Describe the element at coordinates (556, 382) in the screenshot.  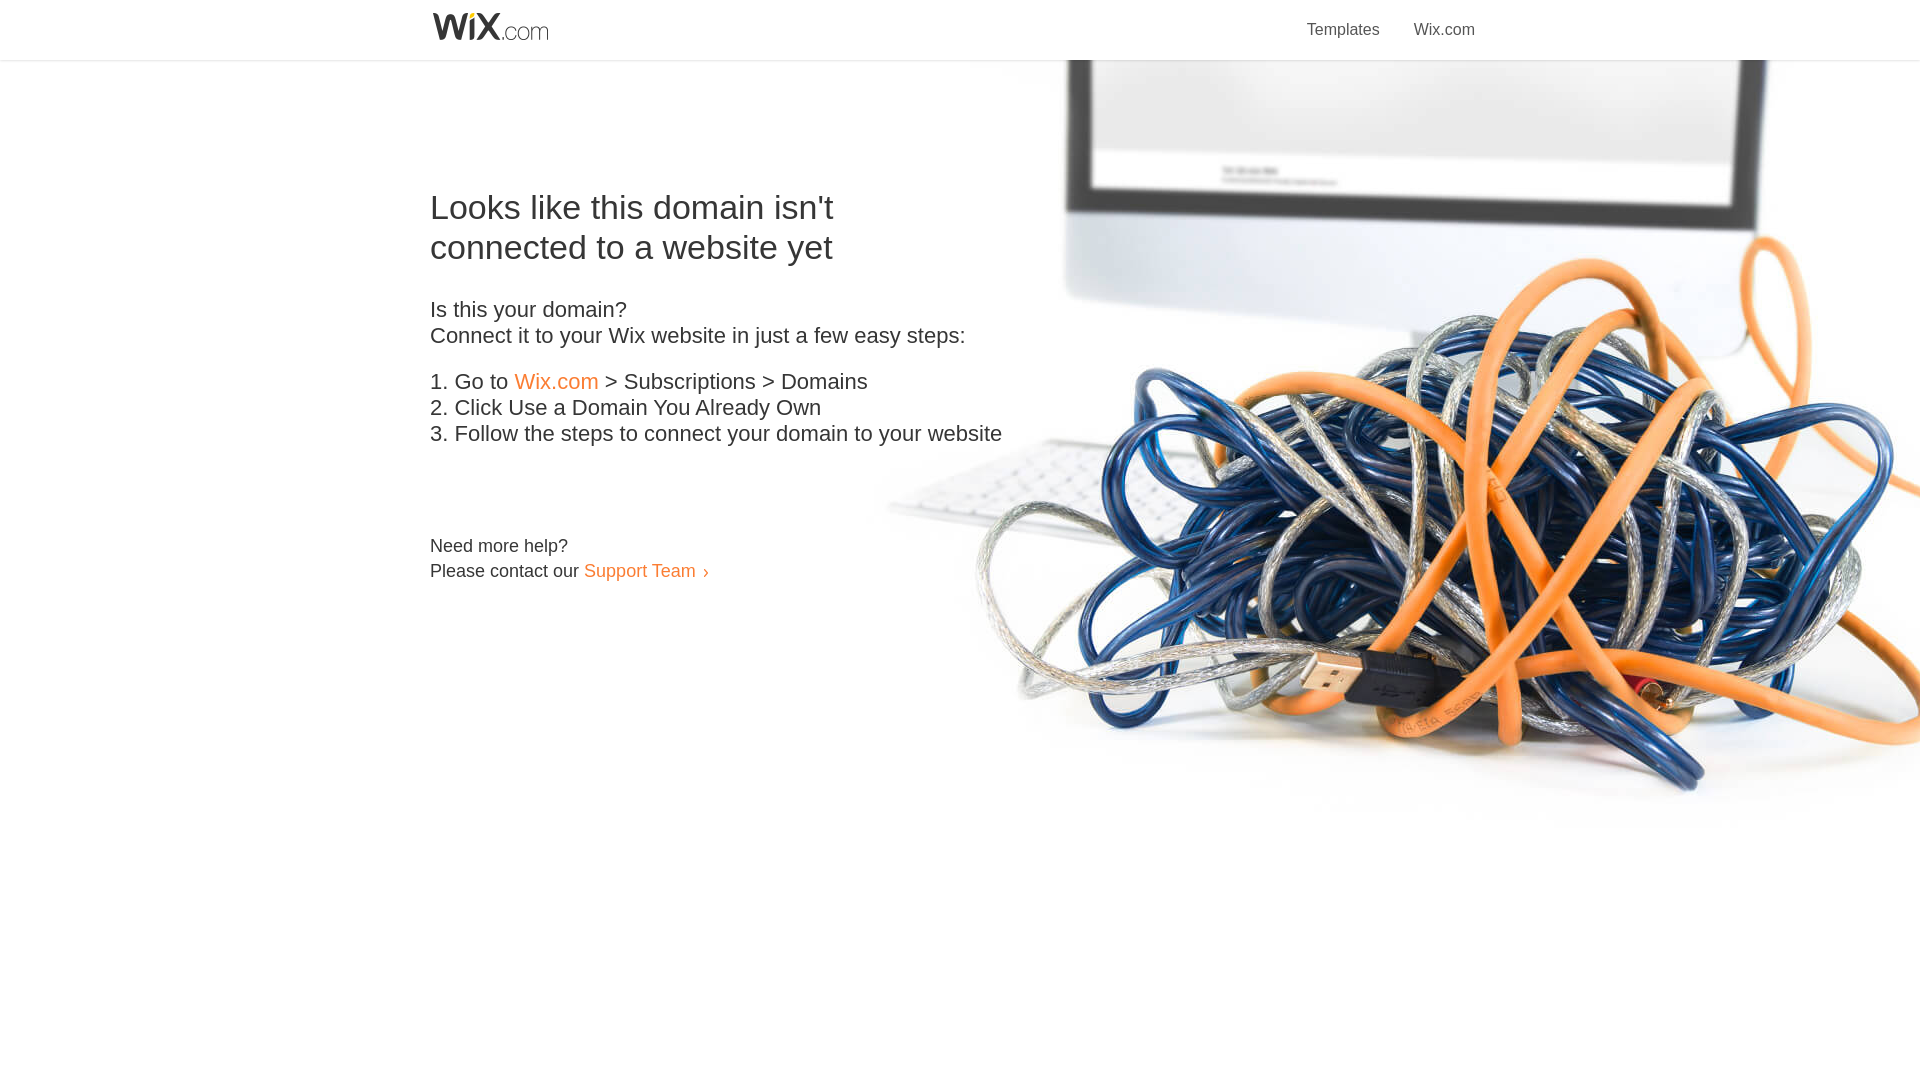
I see `Wix.com` at that location.